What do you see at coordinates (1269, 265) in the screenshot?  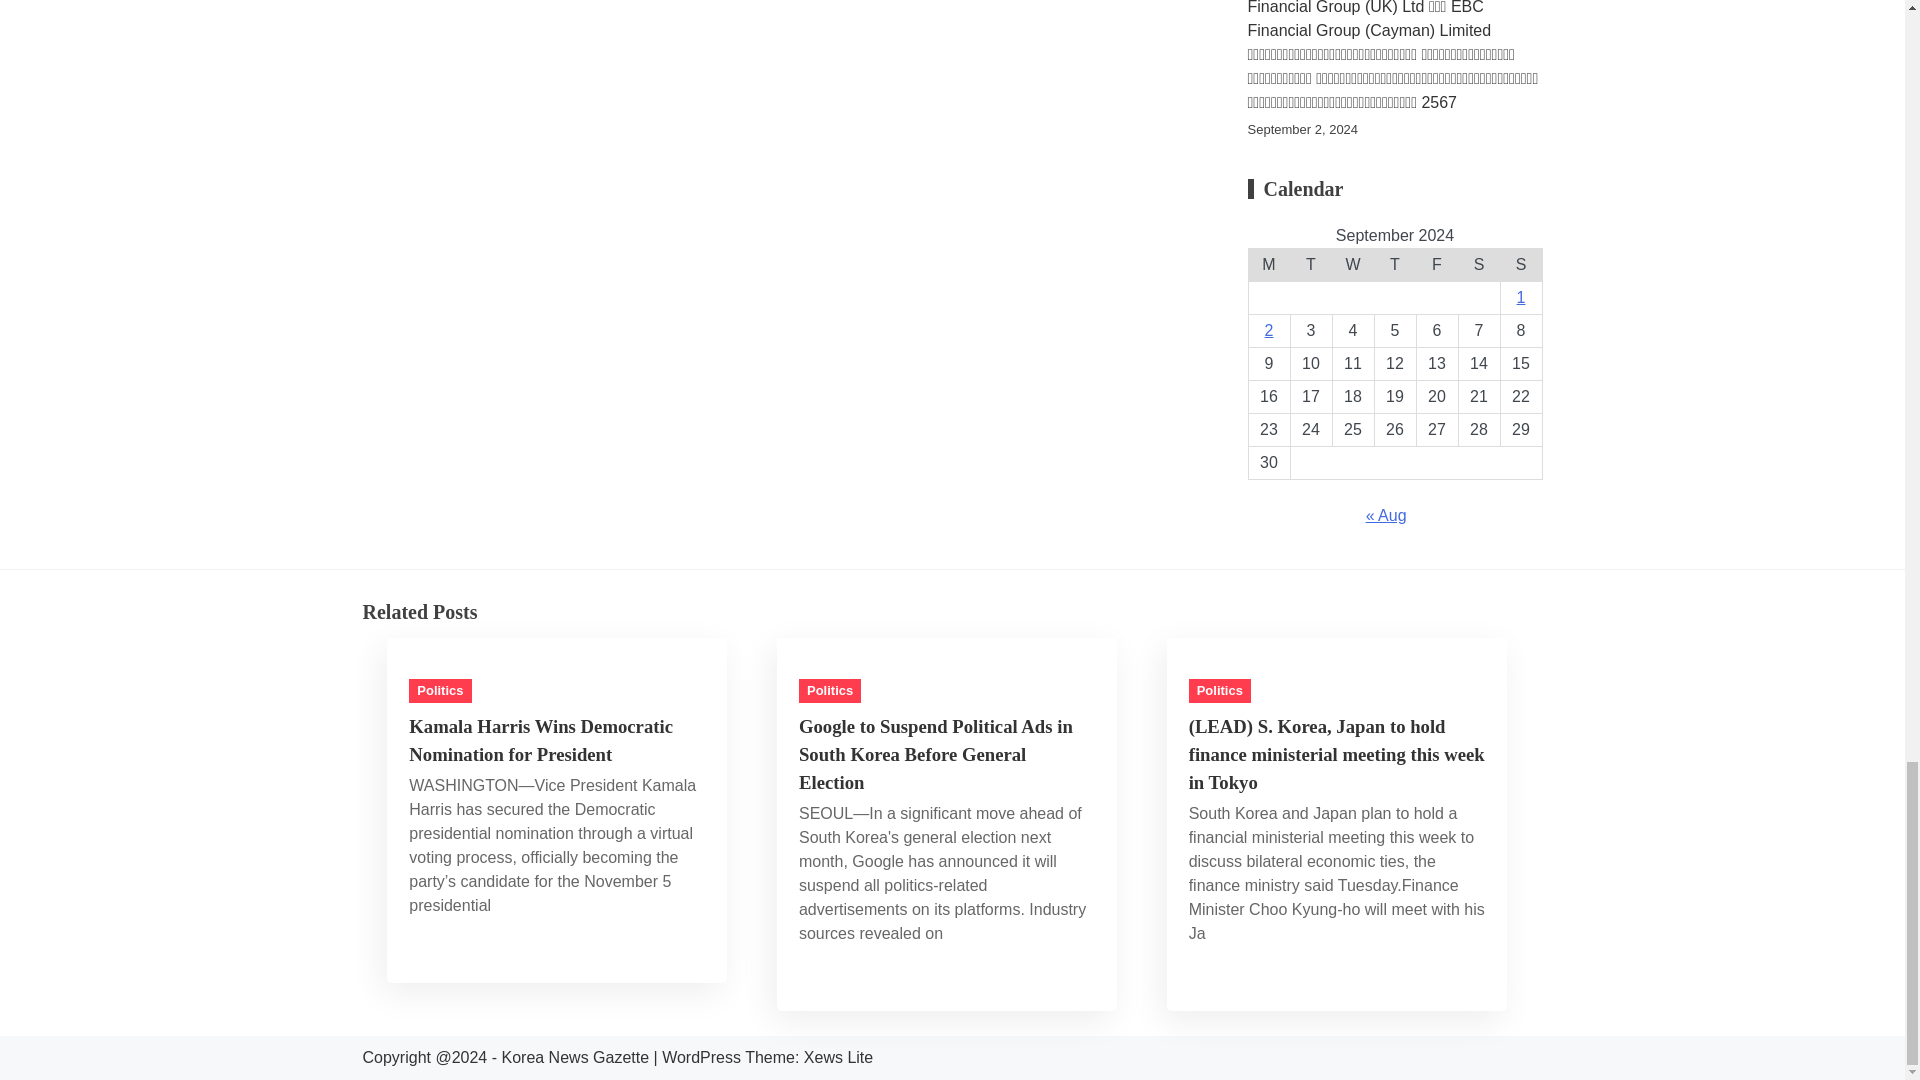 I see `Monday` at bounding box center [1269, 265].